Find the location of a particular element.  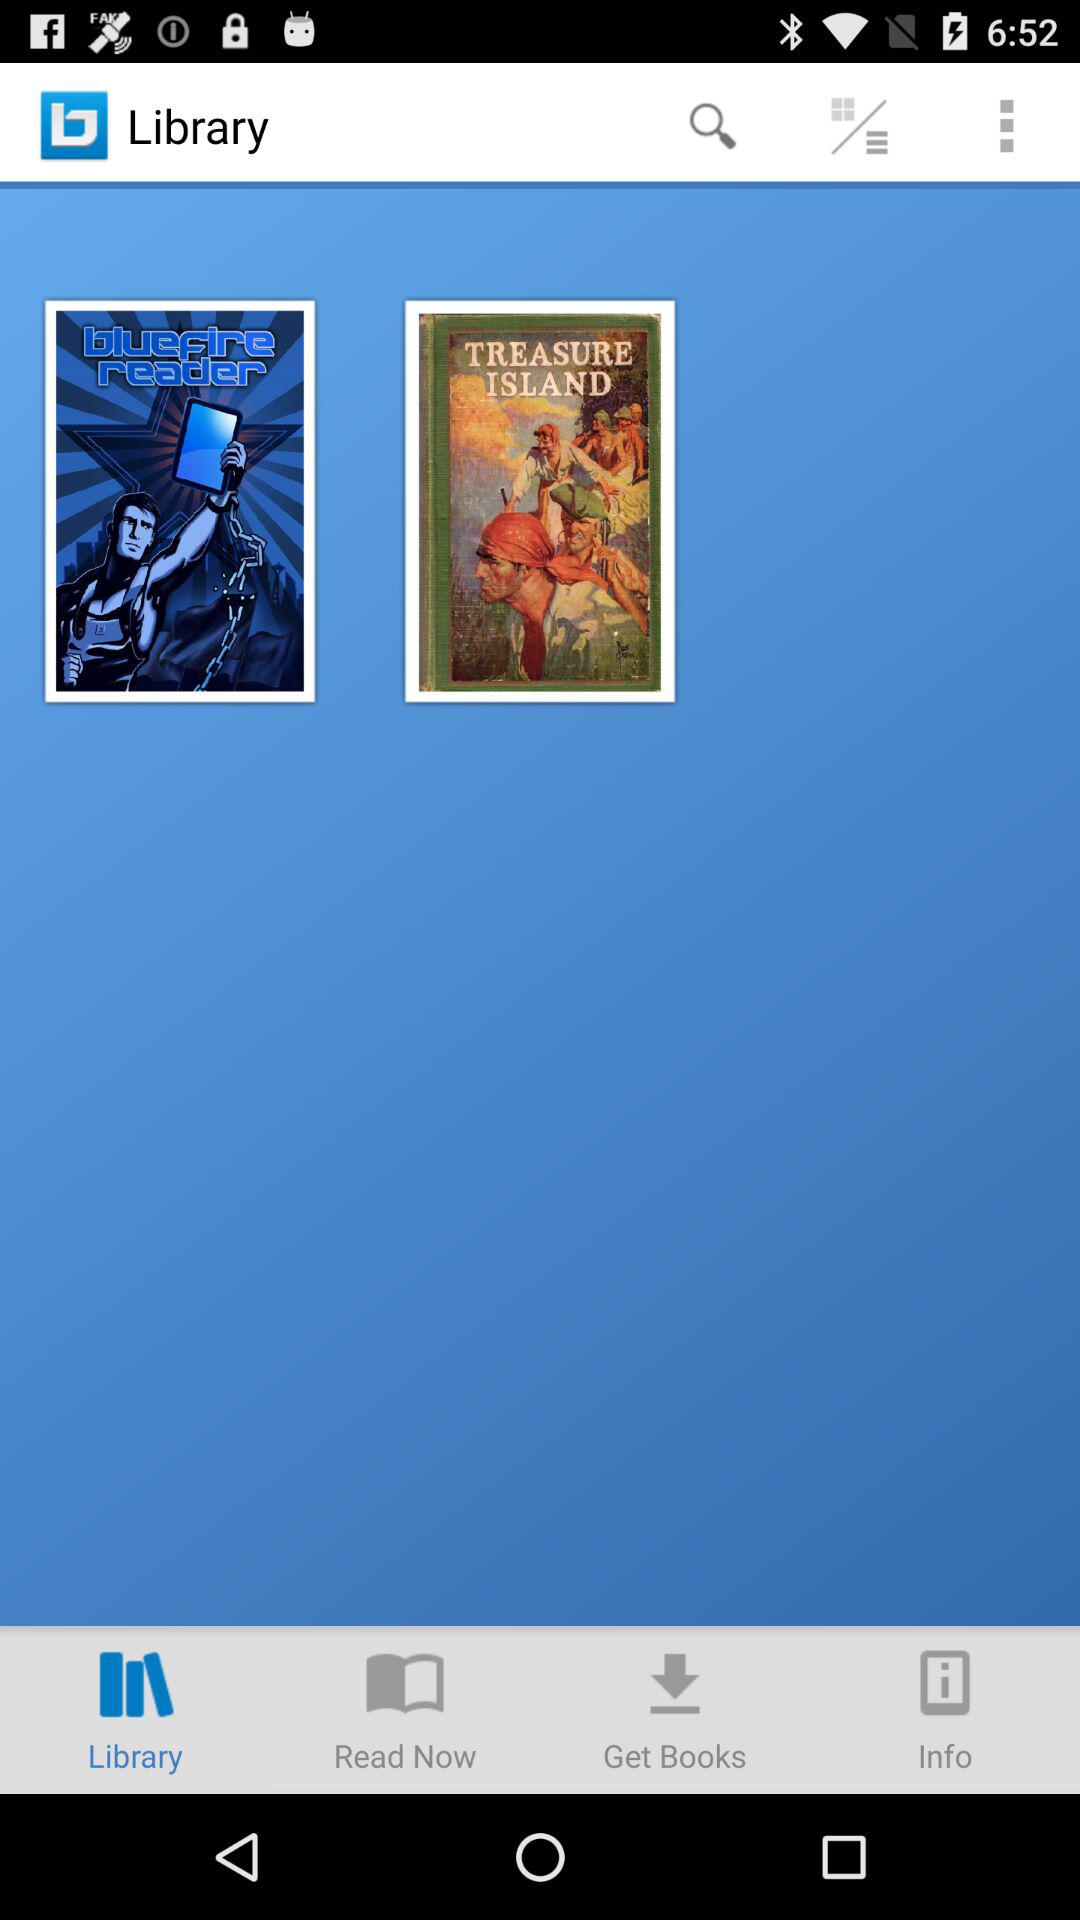

download option is located at coordinates (675, 1710).